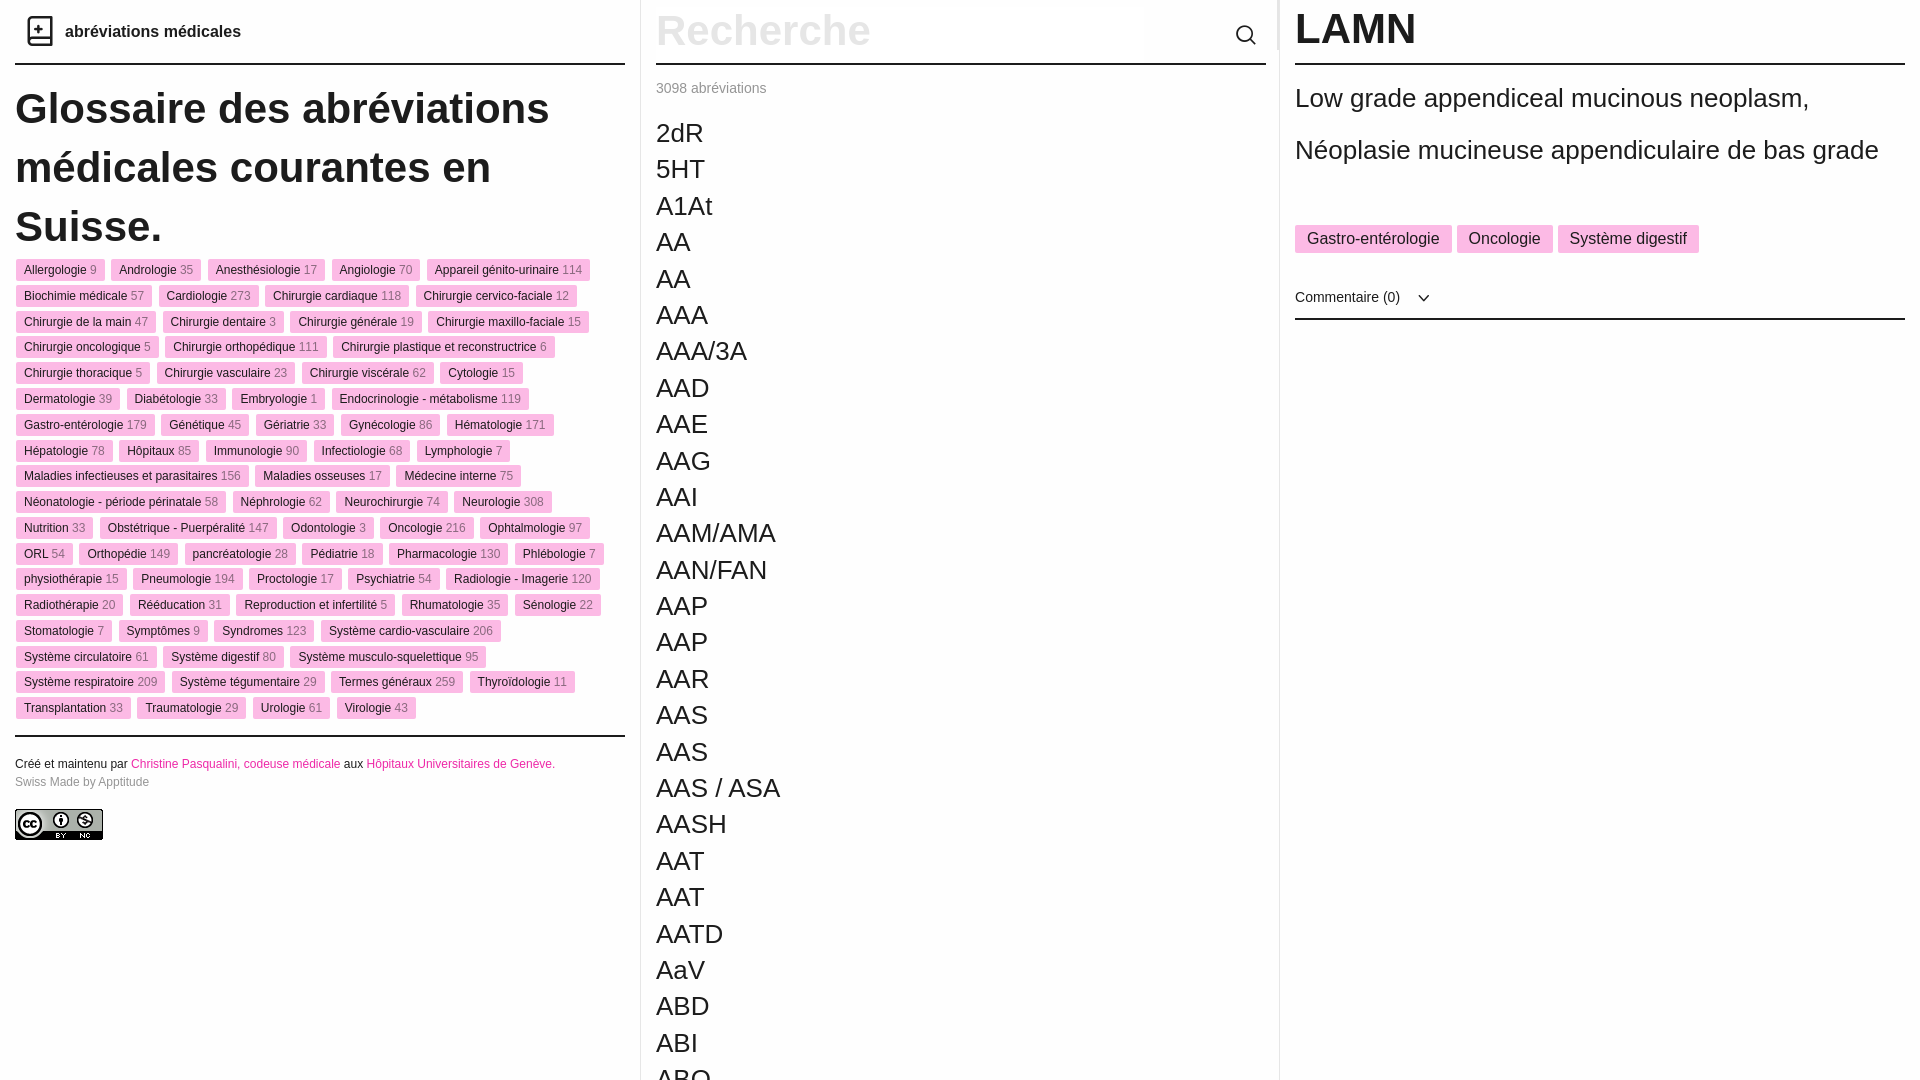 This screenshot has height=1080, width=1920. I want to click on AAA, so click(908, 315).